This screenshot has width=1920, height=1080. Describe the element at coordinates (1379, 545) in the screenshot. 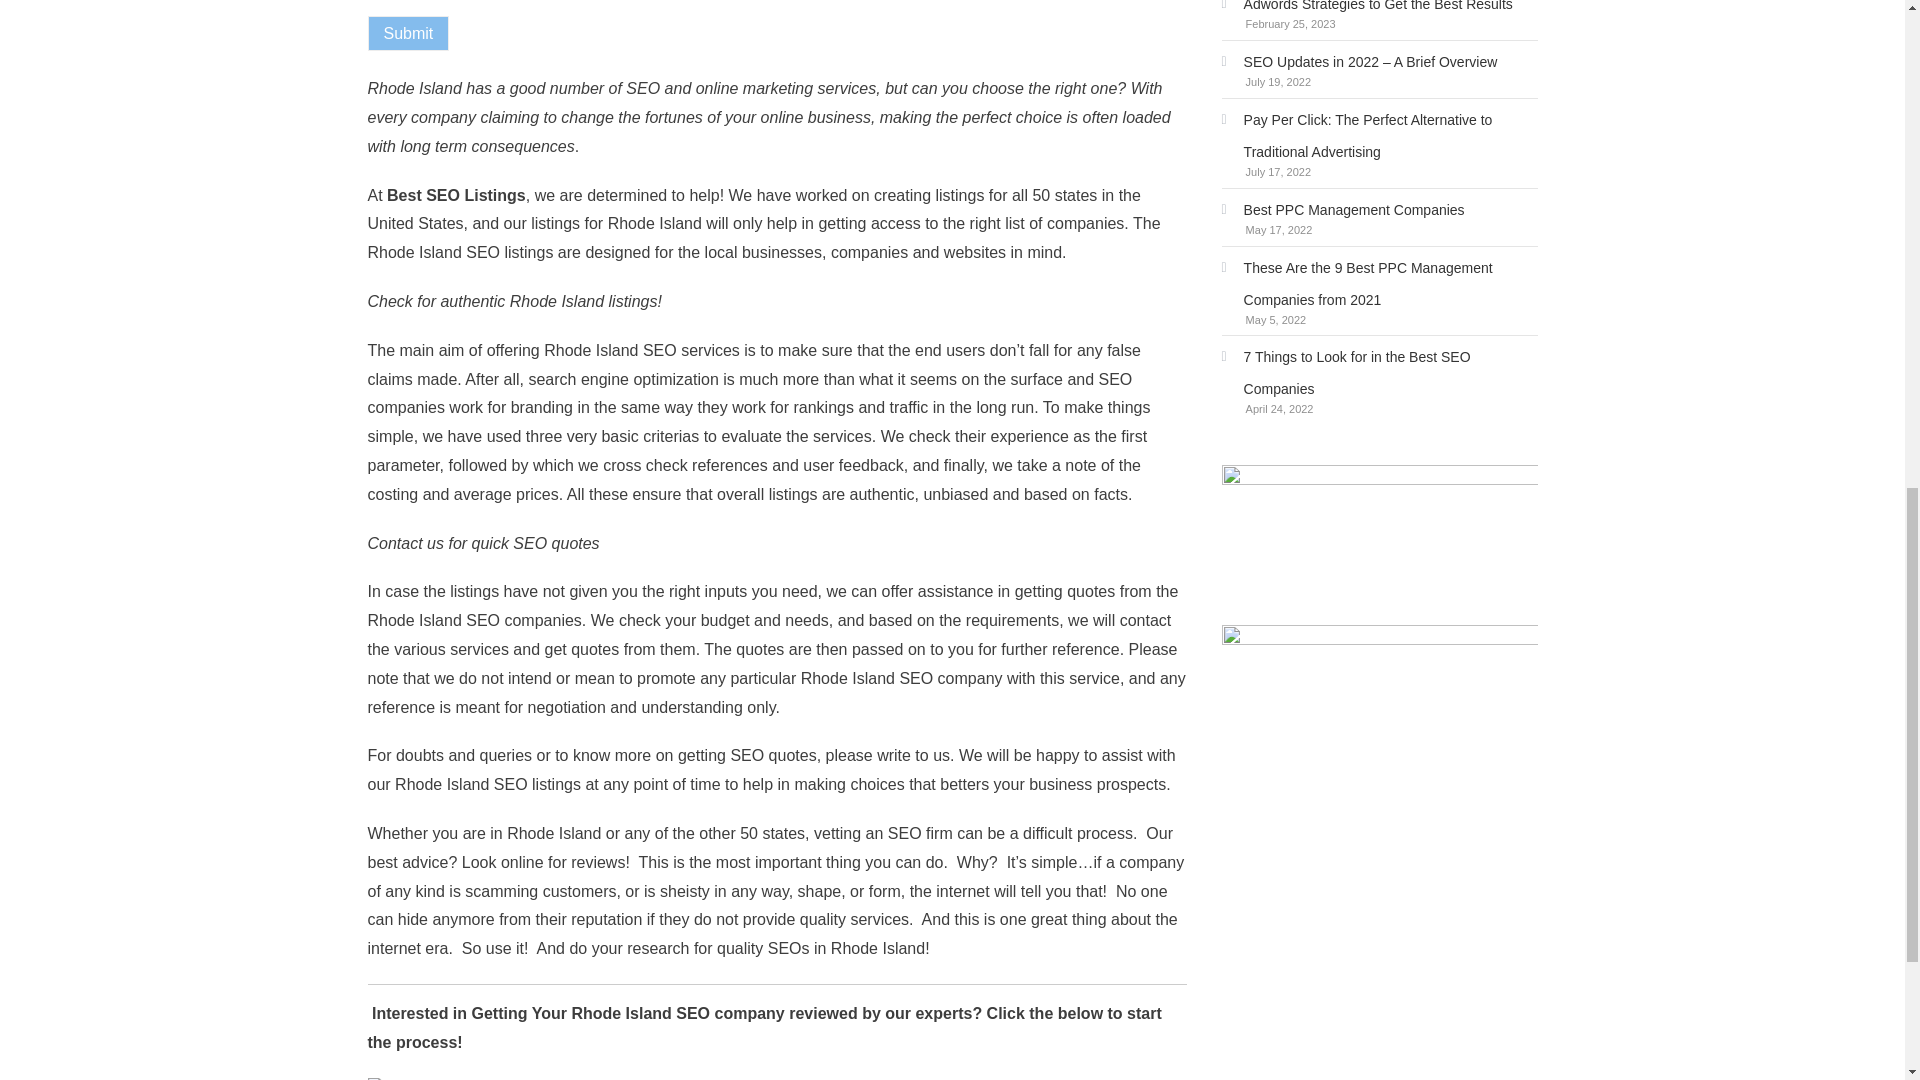

I see `BannerBestSeoListing3` at that location.